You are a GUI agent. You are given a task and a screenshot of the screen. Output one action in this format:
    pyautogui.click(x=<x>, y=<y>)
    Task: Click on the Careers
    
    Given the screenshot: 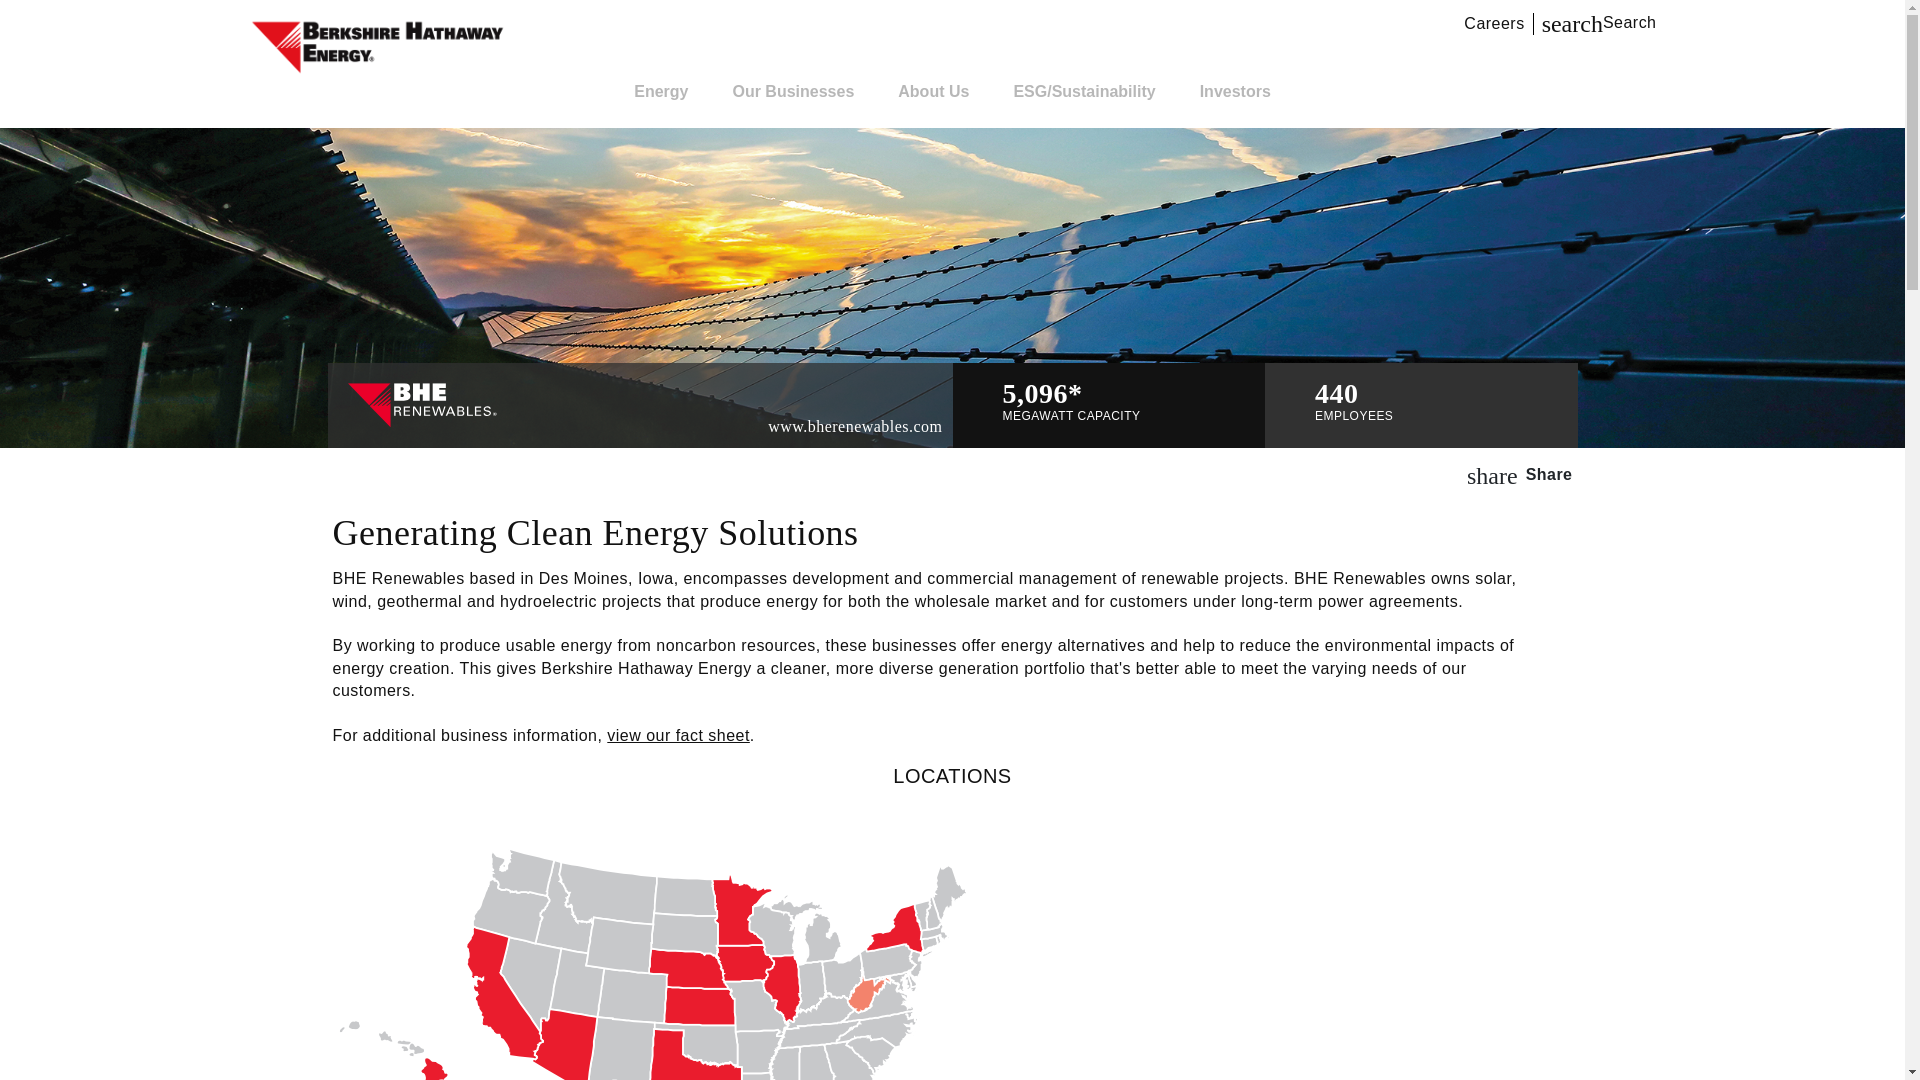 What is the action you would take?
    pyautogui.click(x=1498, y=23)
    